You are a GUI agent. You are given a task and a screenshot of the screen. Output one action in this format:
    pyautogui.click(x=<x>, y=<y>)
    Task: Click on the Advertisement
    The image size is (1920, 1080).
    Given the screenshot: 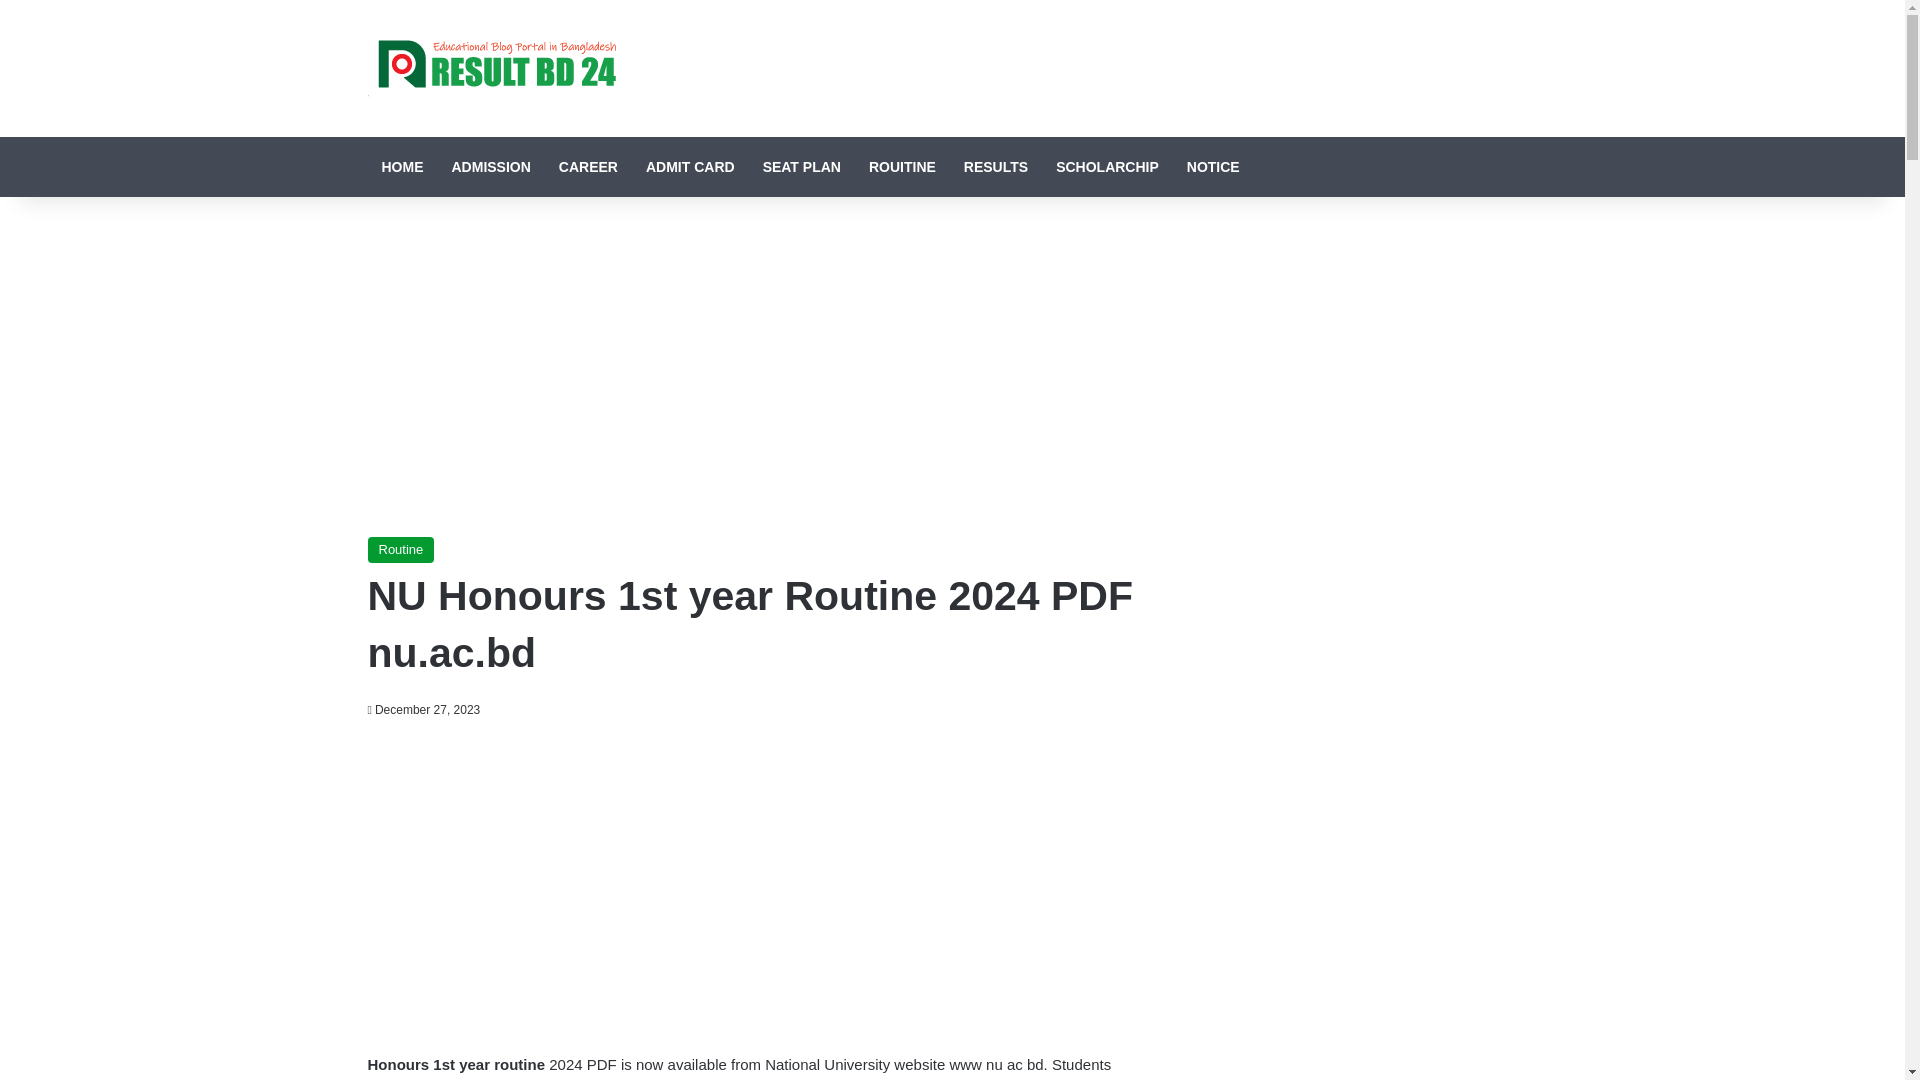 What is the action you would take?
    pyautogui.click(x=758, y=881)
    